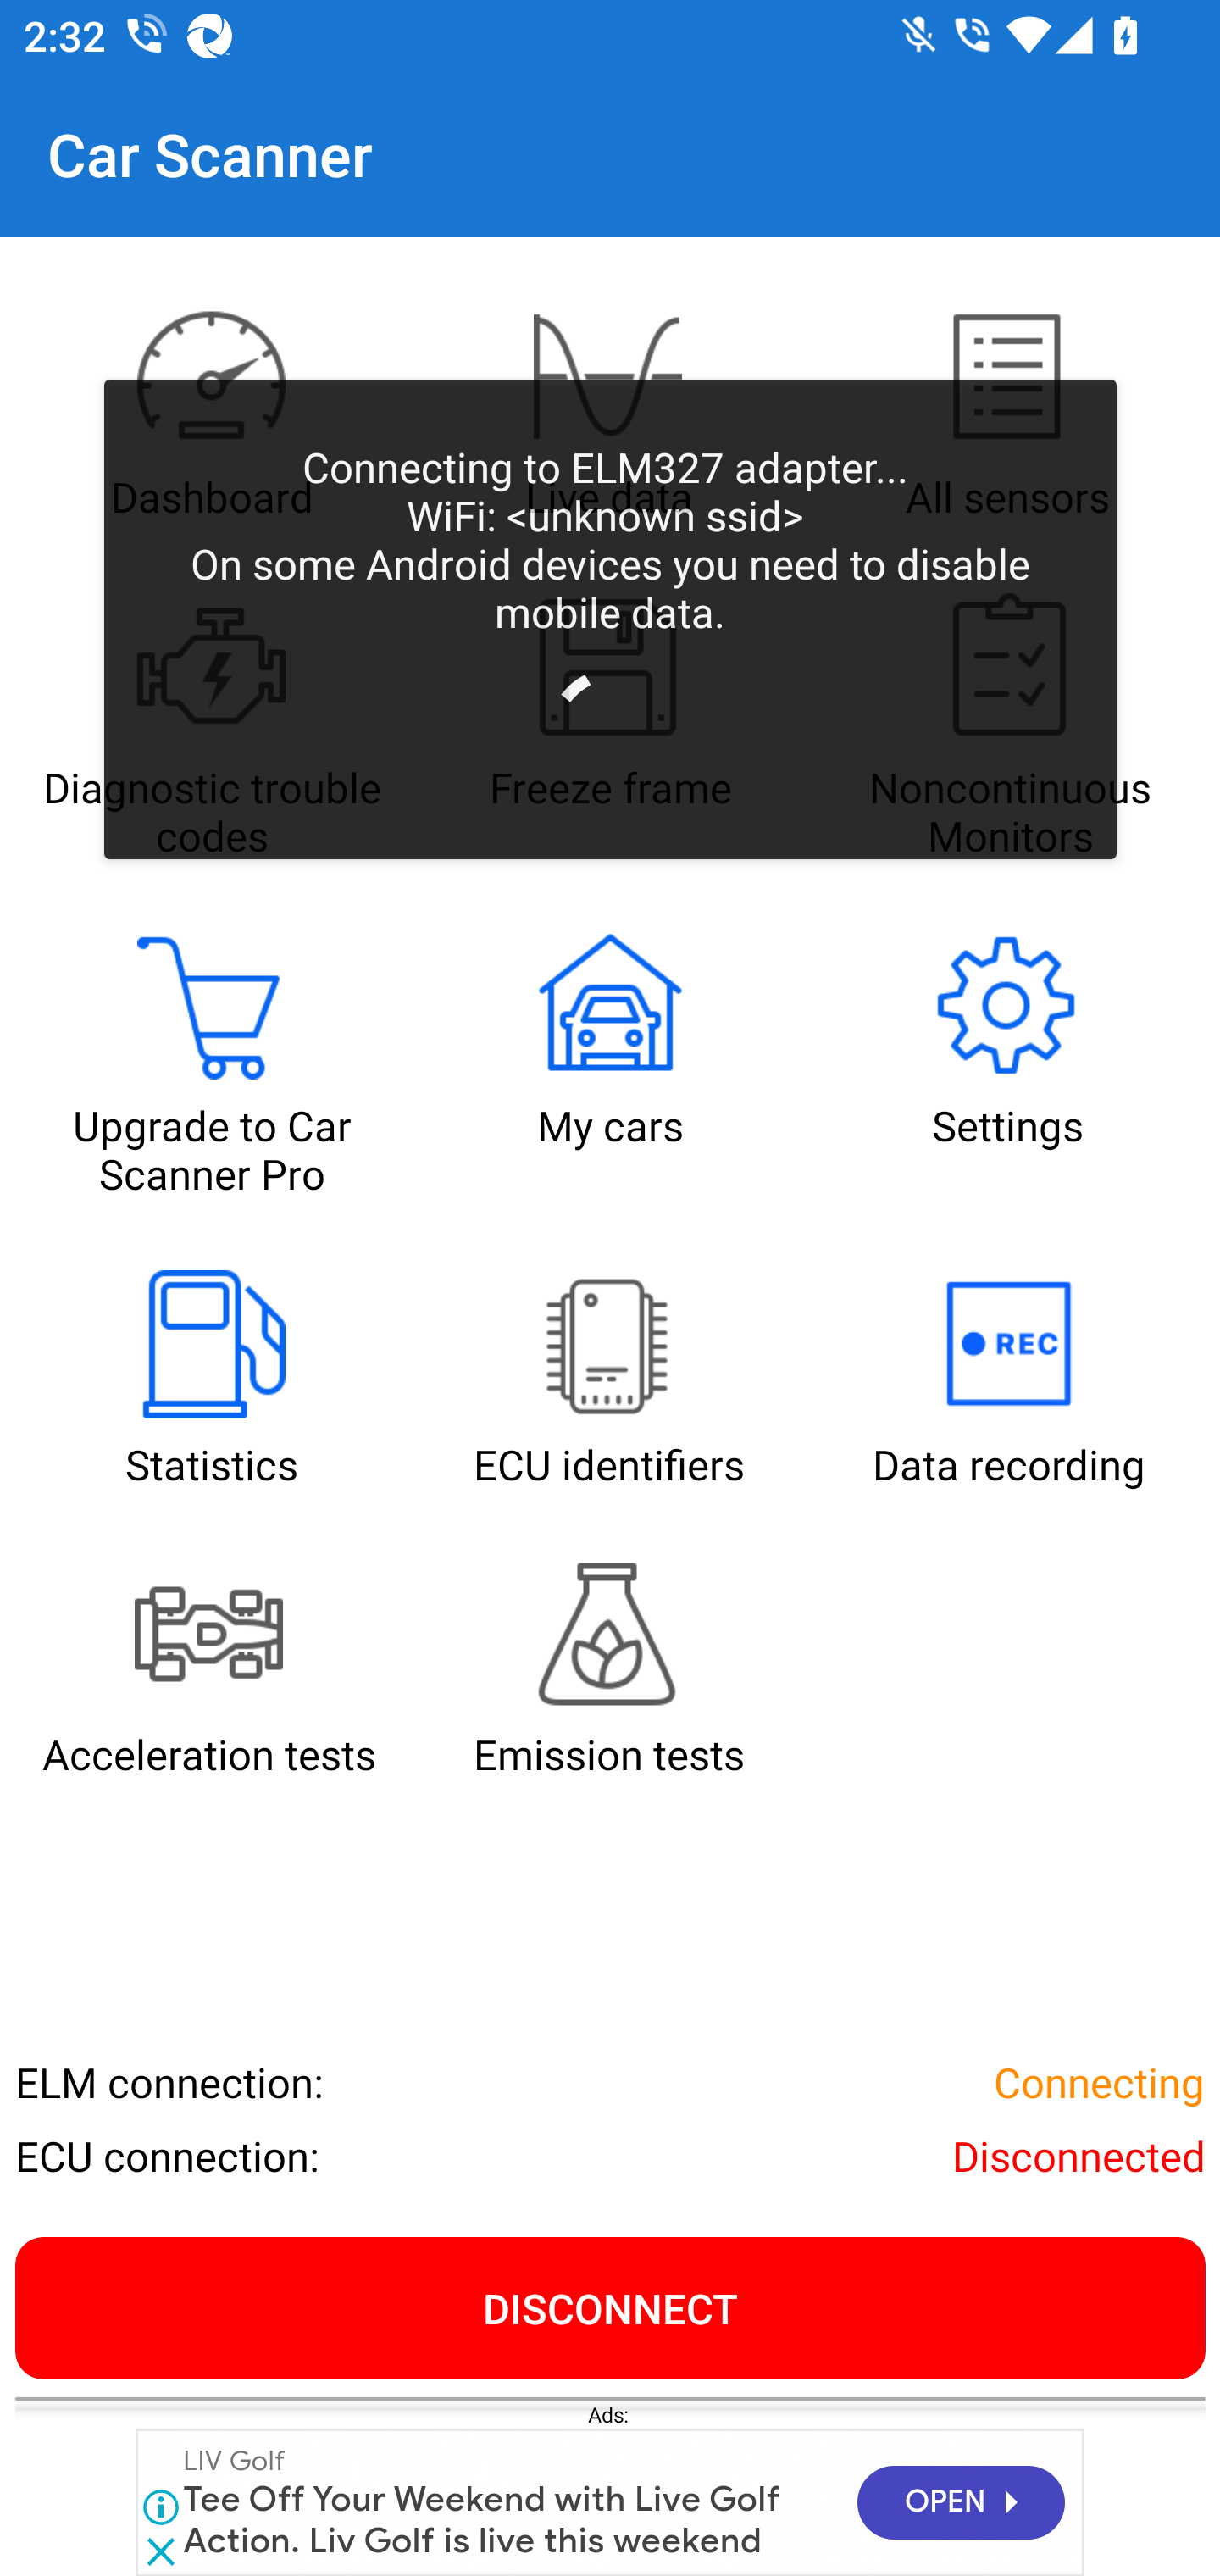 The image size is (1220, 2576). I want to click on OPEN, so click(961, 2503).